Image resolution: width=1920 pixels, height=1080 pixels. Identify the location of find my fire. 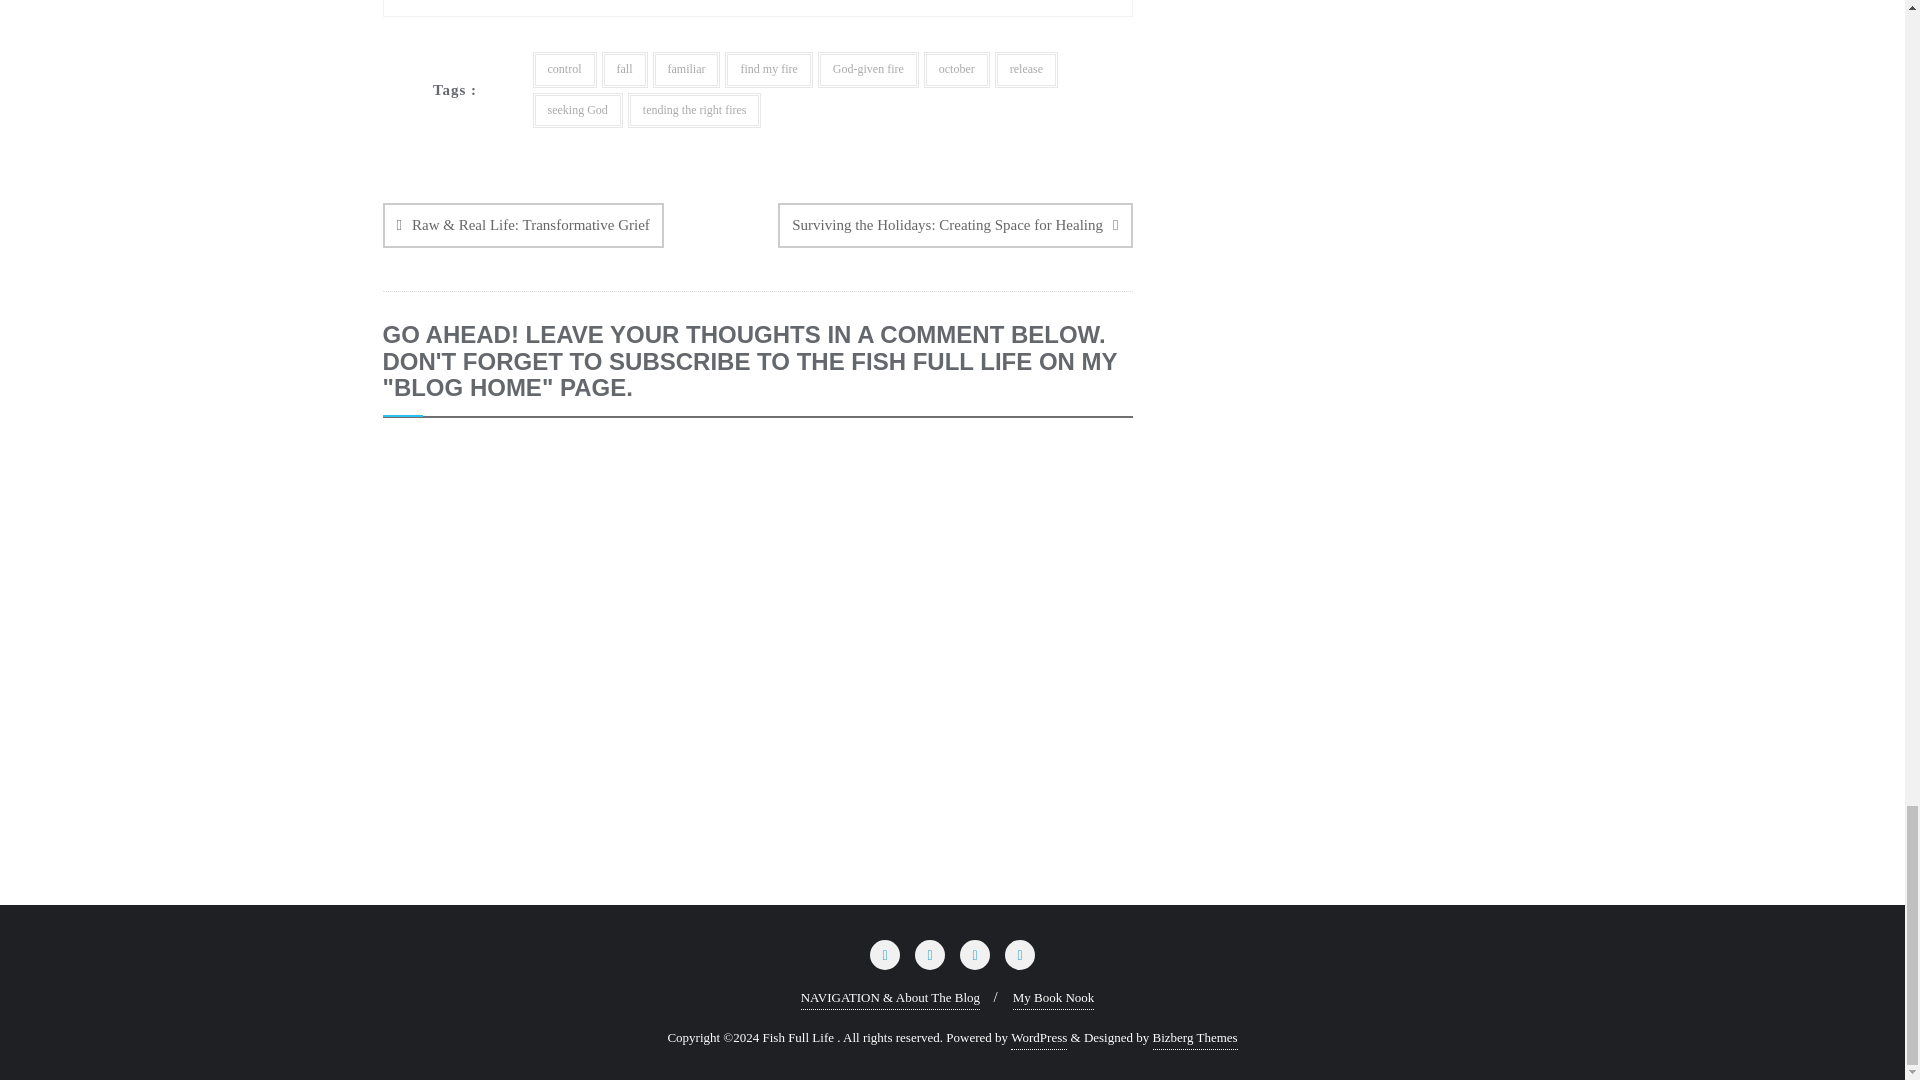
(768, 69).